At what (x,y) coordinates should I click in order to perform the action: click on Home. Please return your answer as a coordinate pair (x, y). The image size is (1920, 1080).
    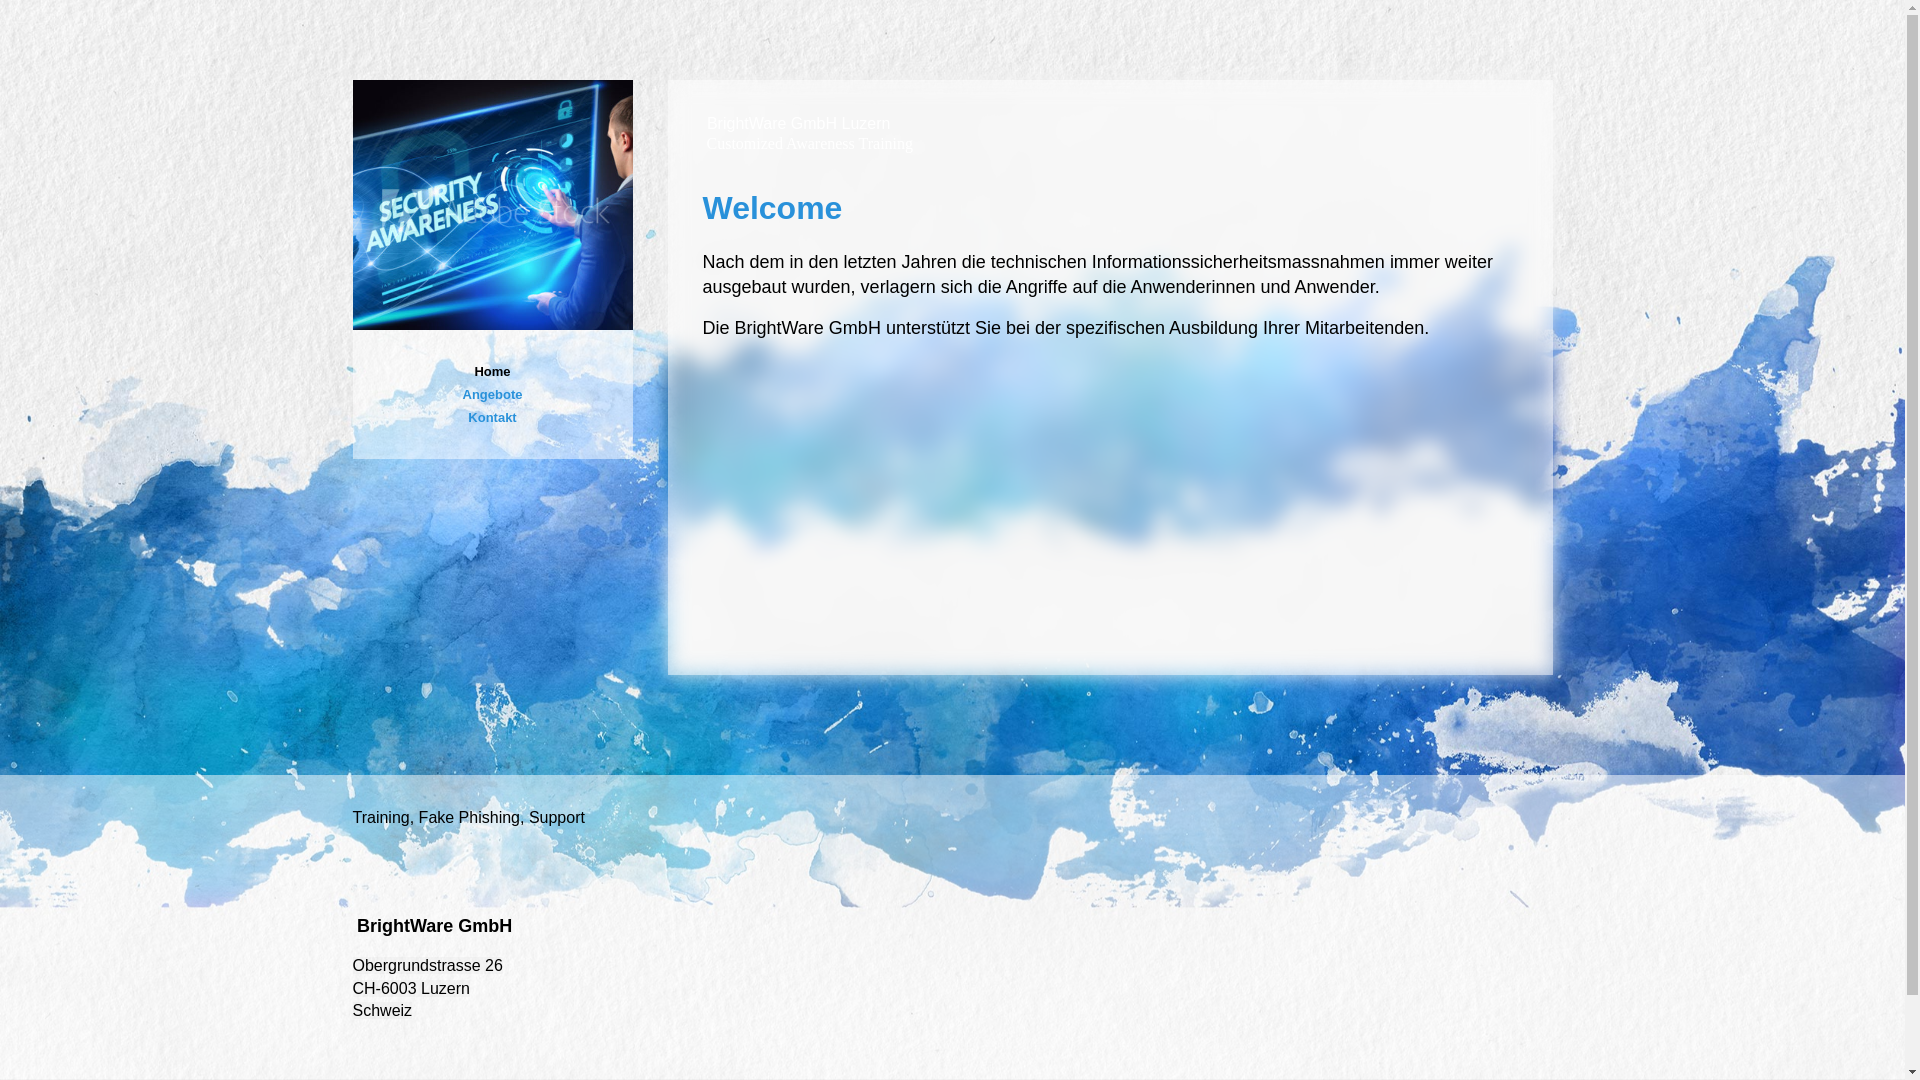
    Looking at the image, I should click on (492, 372).